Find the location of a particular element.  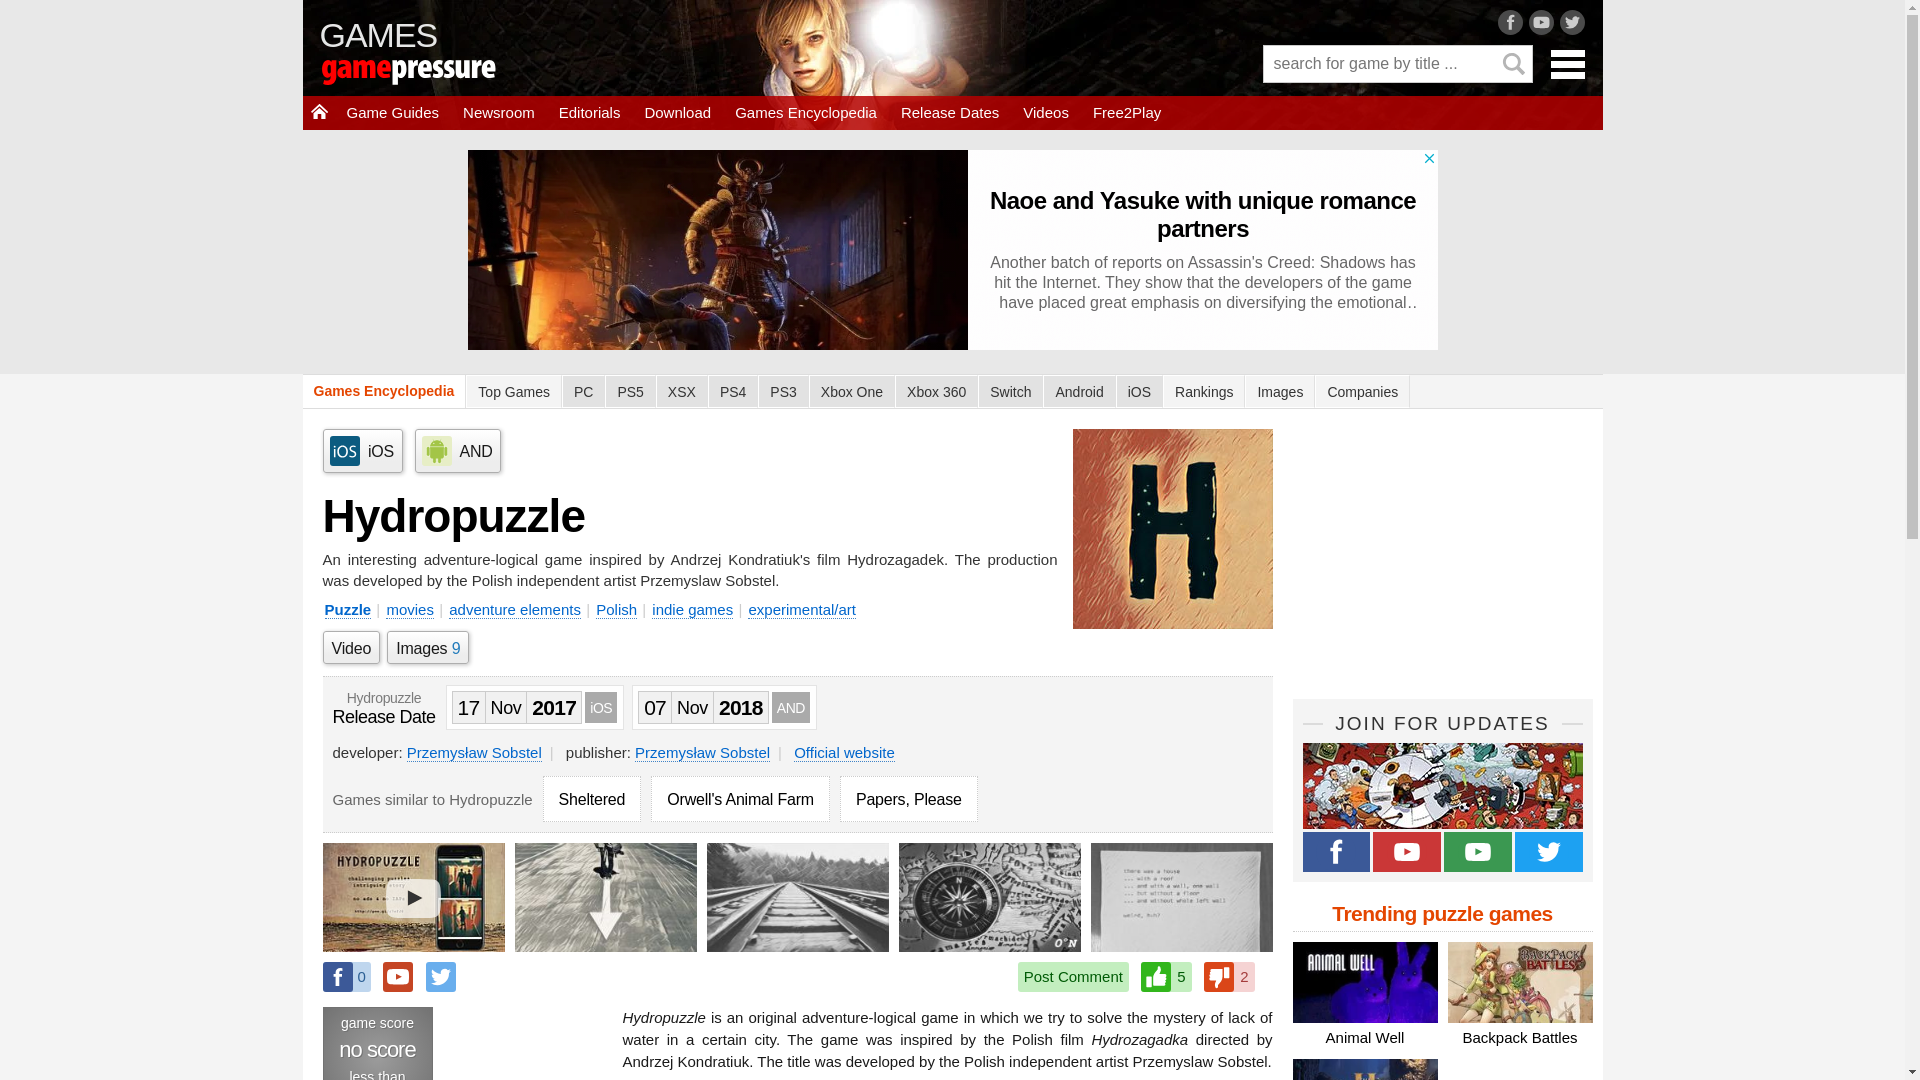

Android is located at coordinates (1078, 391).